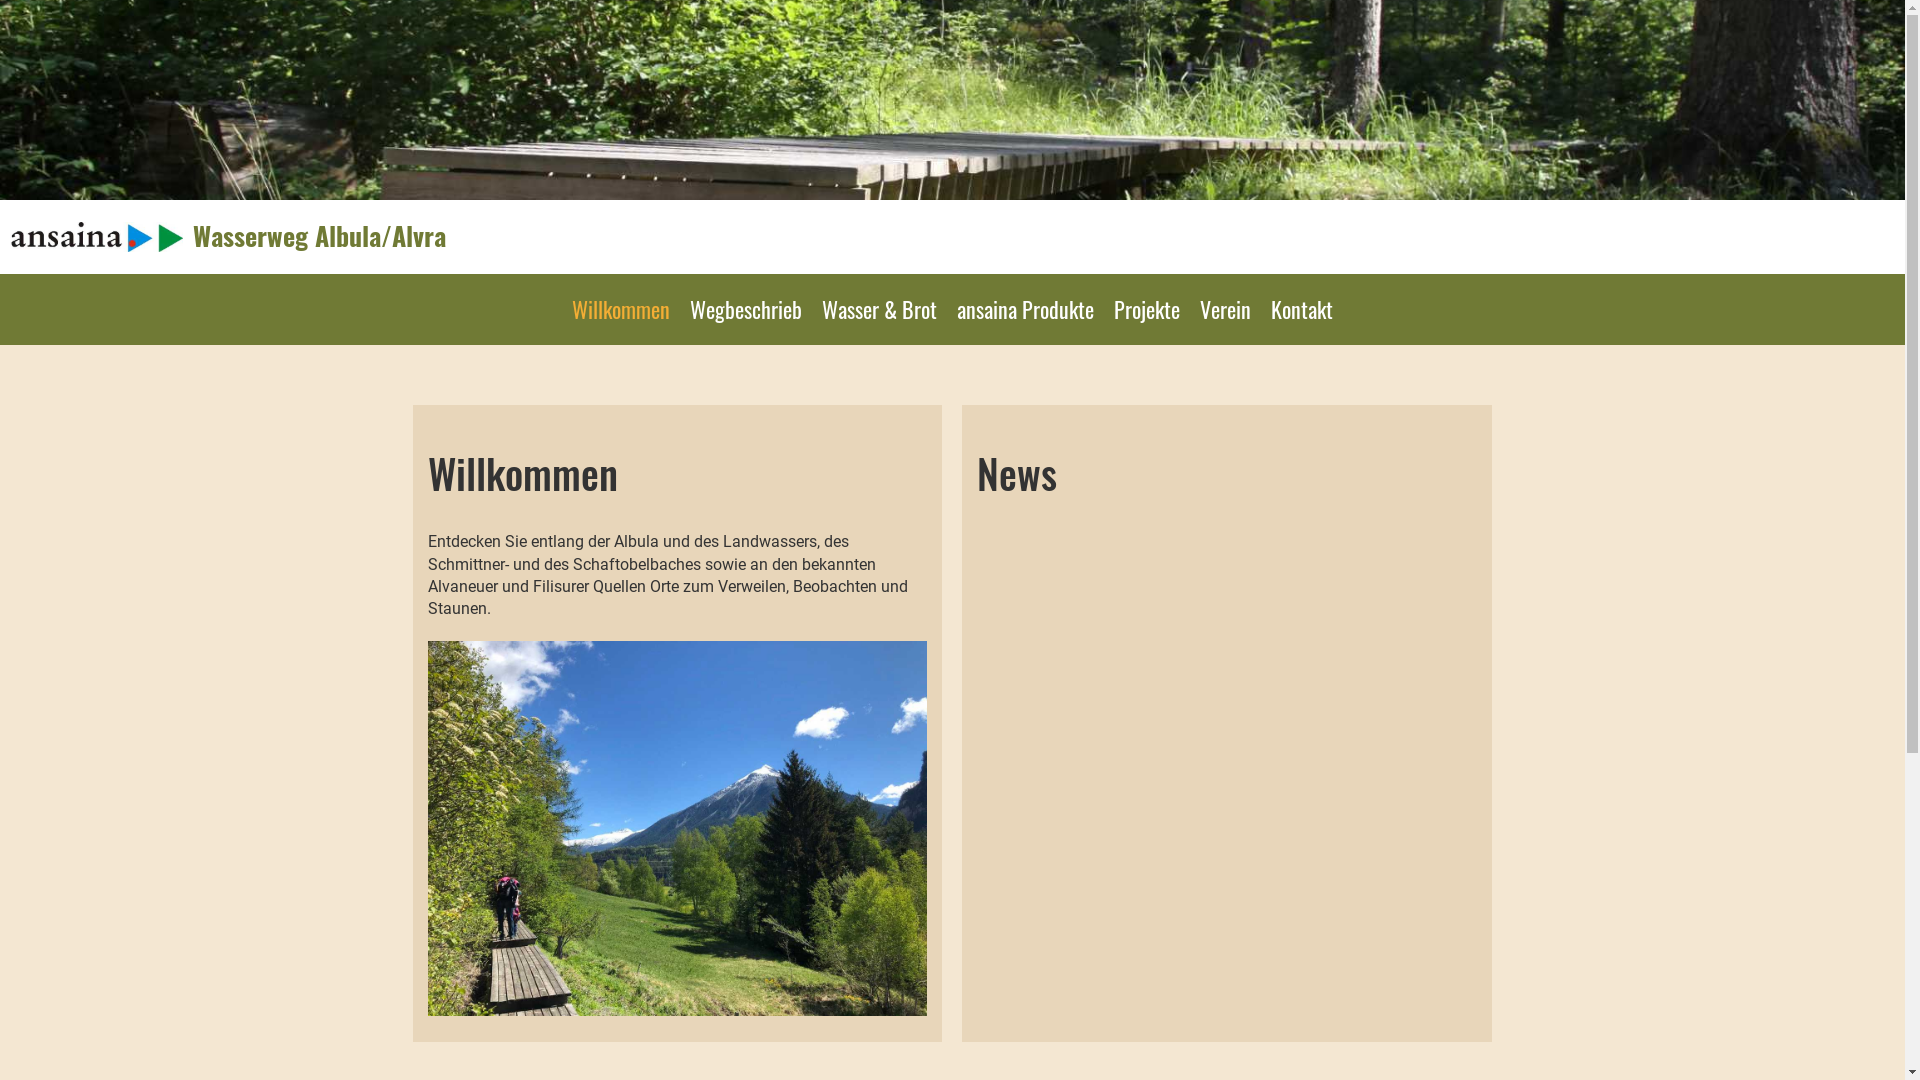 The width and height of the screenshot is (1920, 1080). What do you see at coordinates (1302, 310) in the screenshot?
I see `Kontakt` at bounding box center [1302, 310].